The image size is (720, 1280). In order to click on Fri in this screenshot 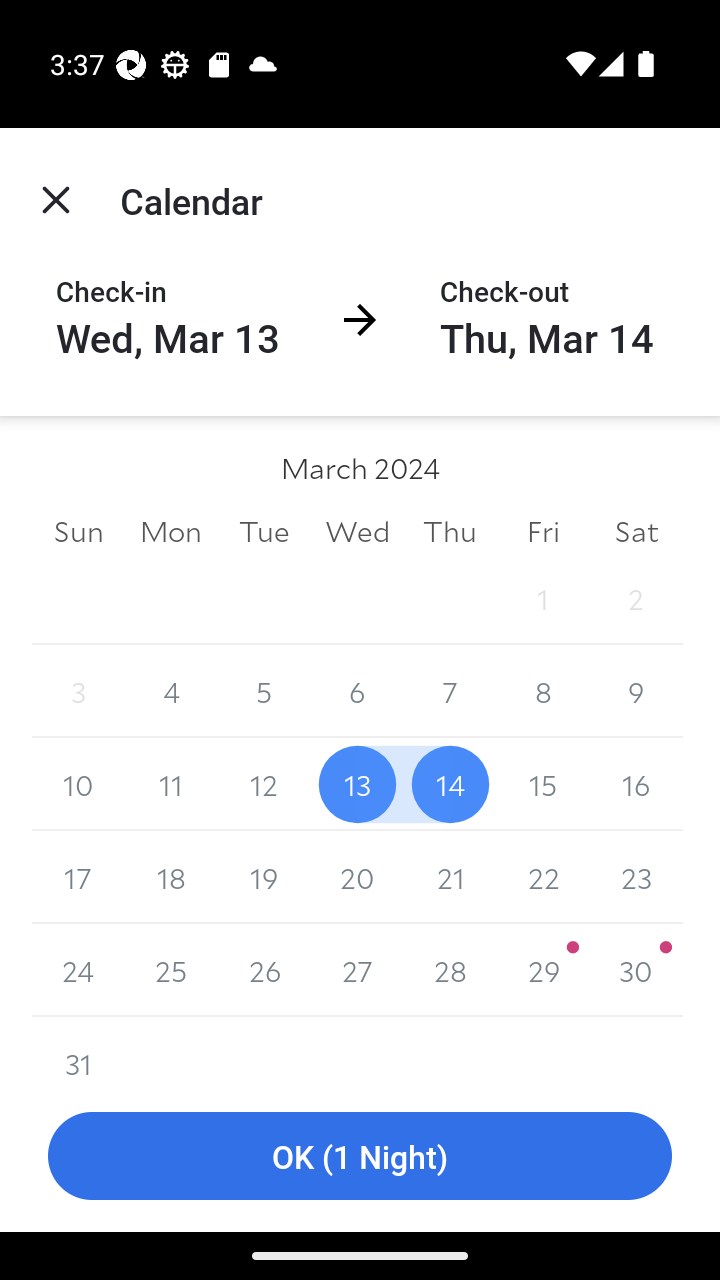, I will do `click(542, 530)`.